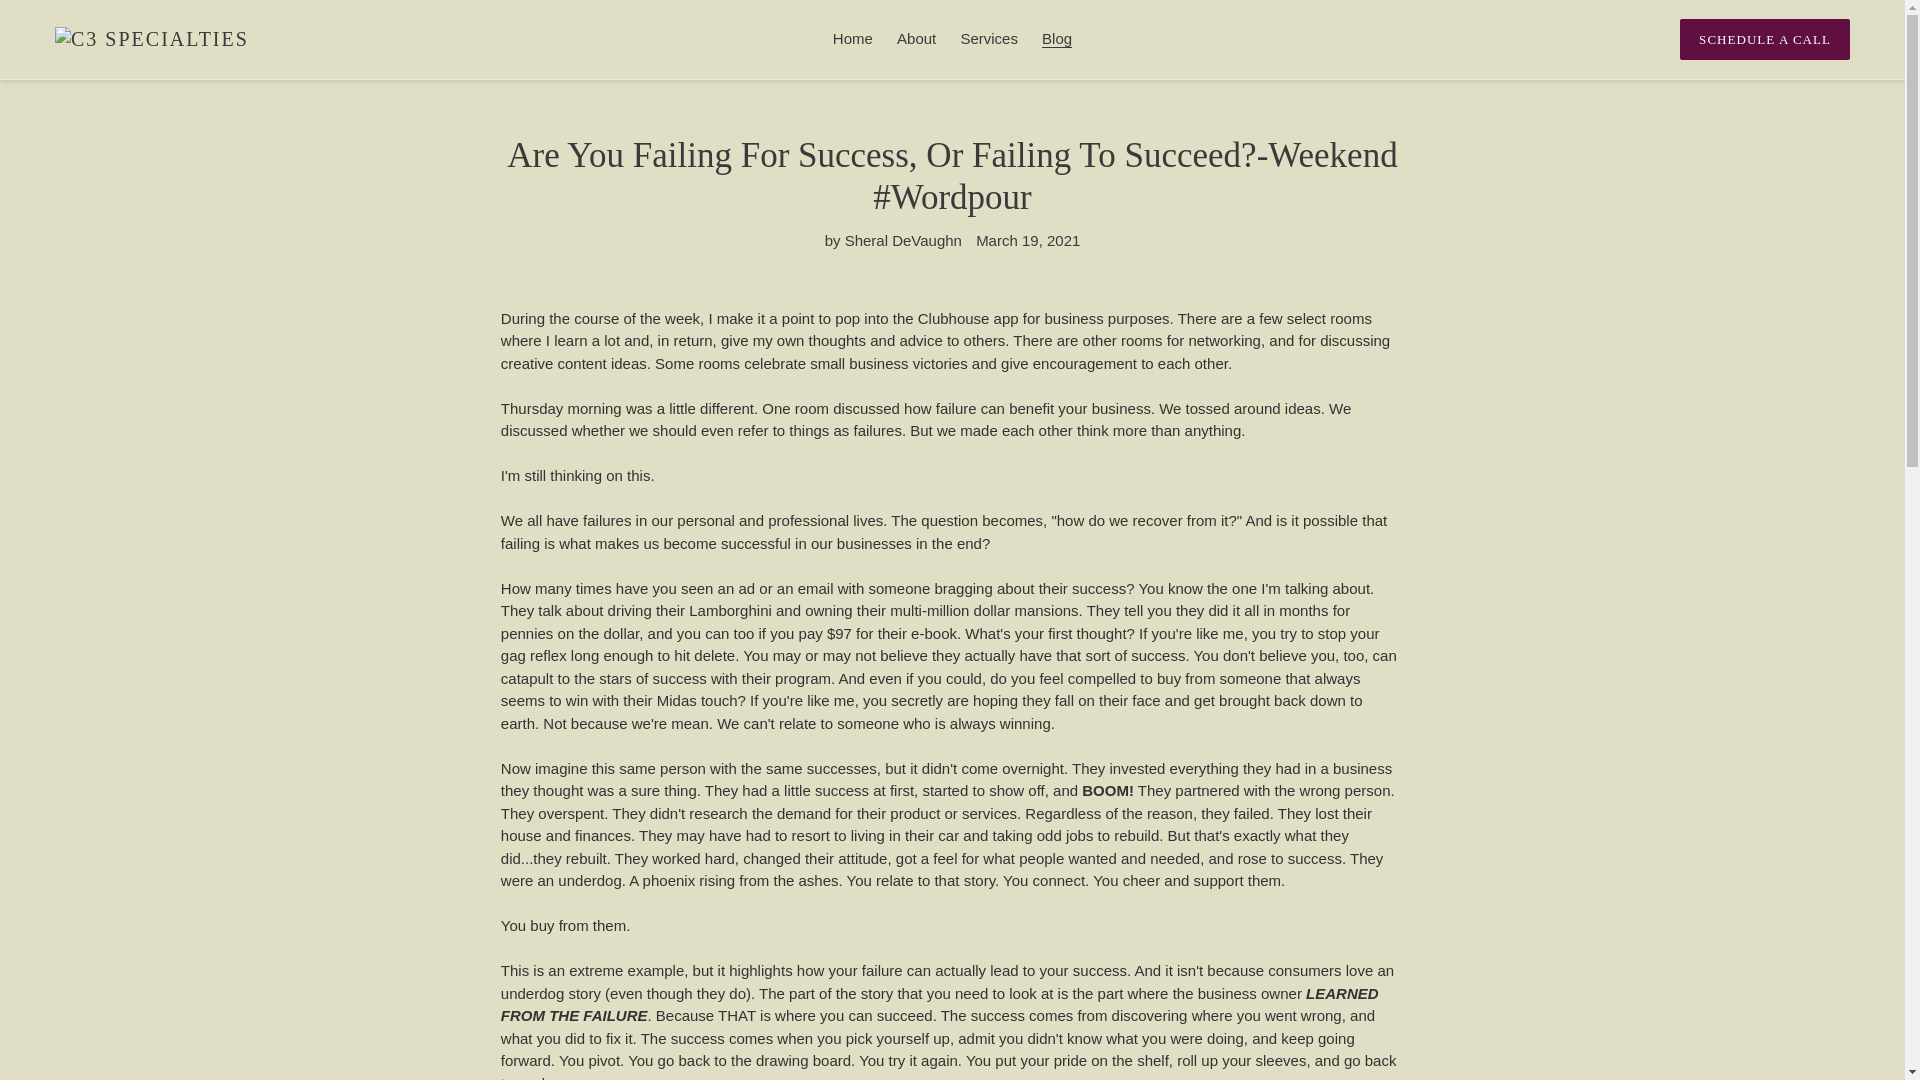  Describe the element at coordinates (988, 39) in the screenshot. I see `Services` at that location.